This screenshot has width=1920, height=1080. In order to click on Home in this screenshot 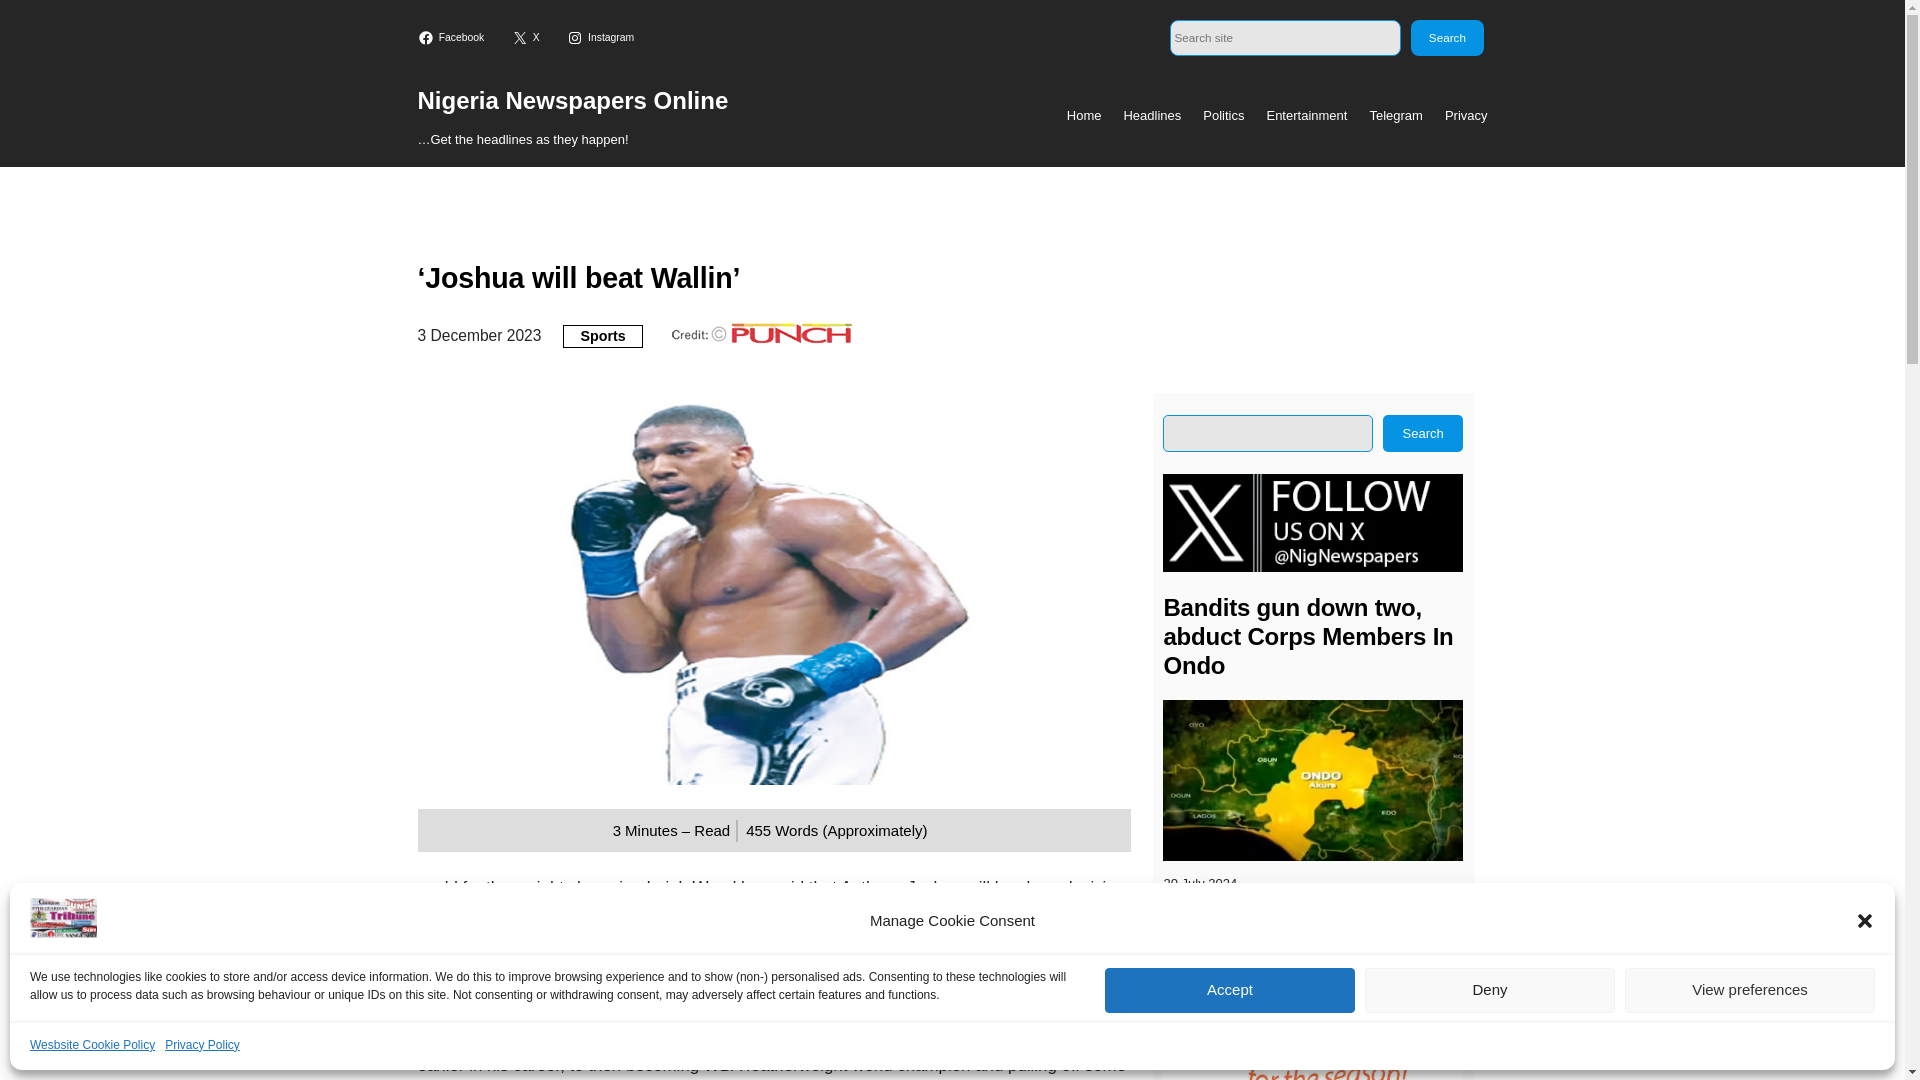, I will do `click(1084, 116)`.